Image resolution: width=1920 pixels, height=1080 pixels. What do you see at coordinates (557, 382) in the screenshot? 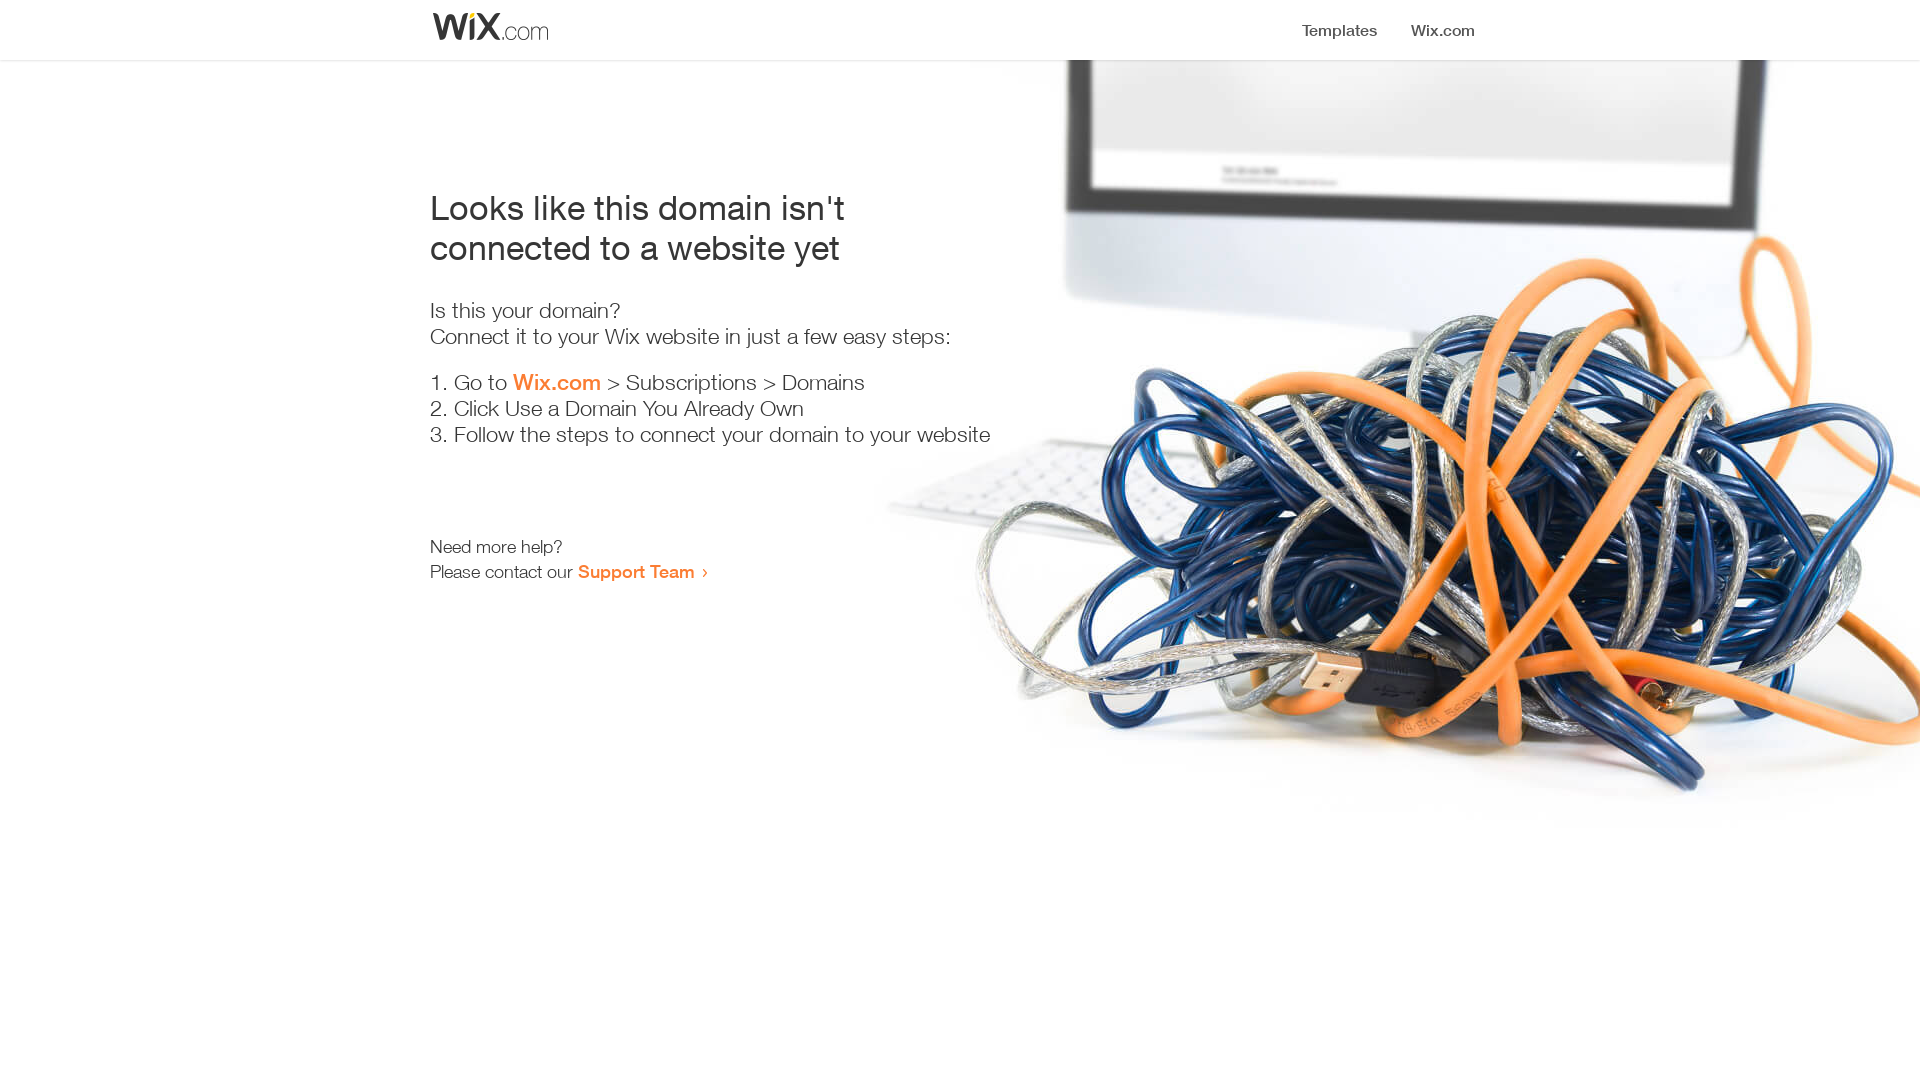
I see `Wix.com` at bounding box center [557, 382].